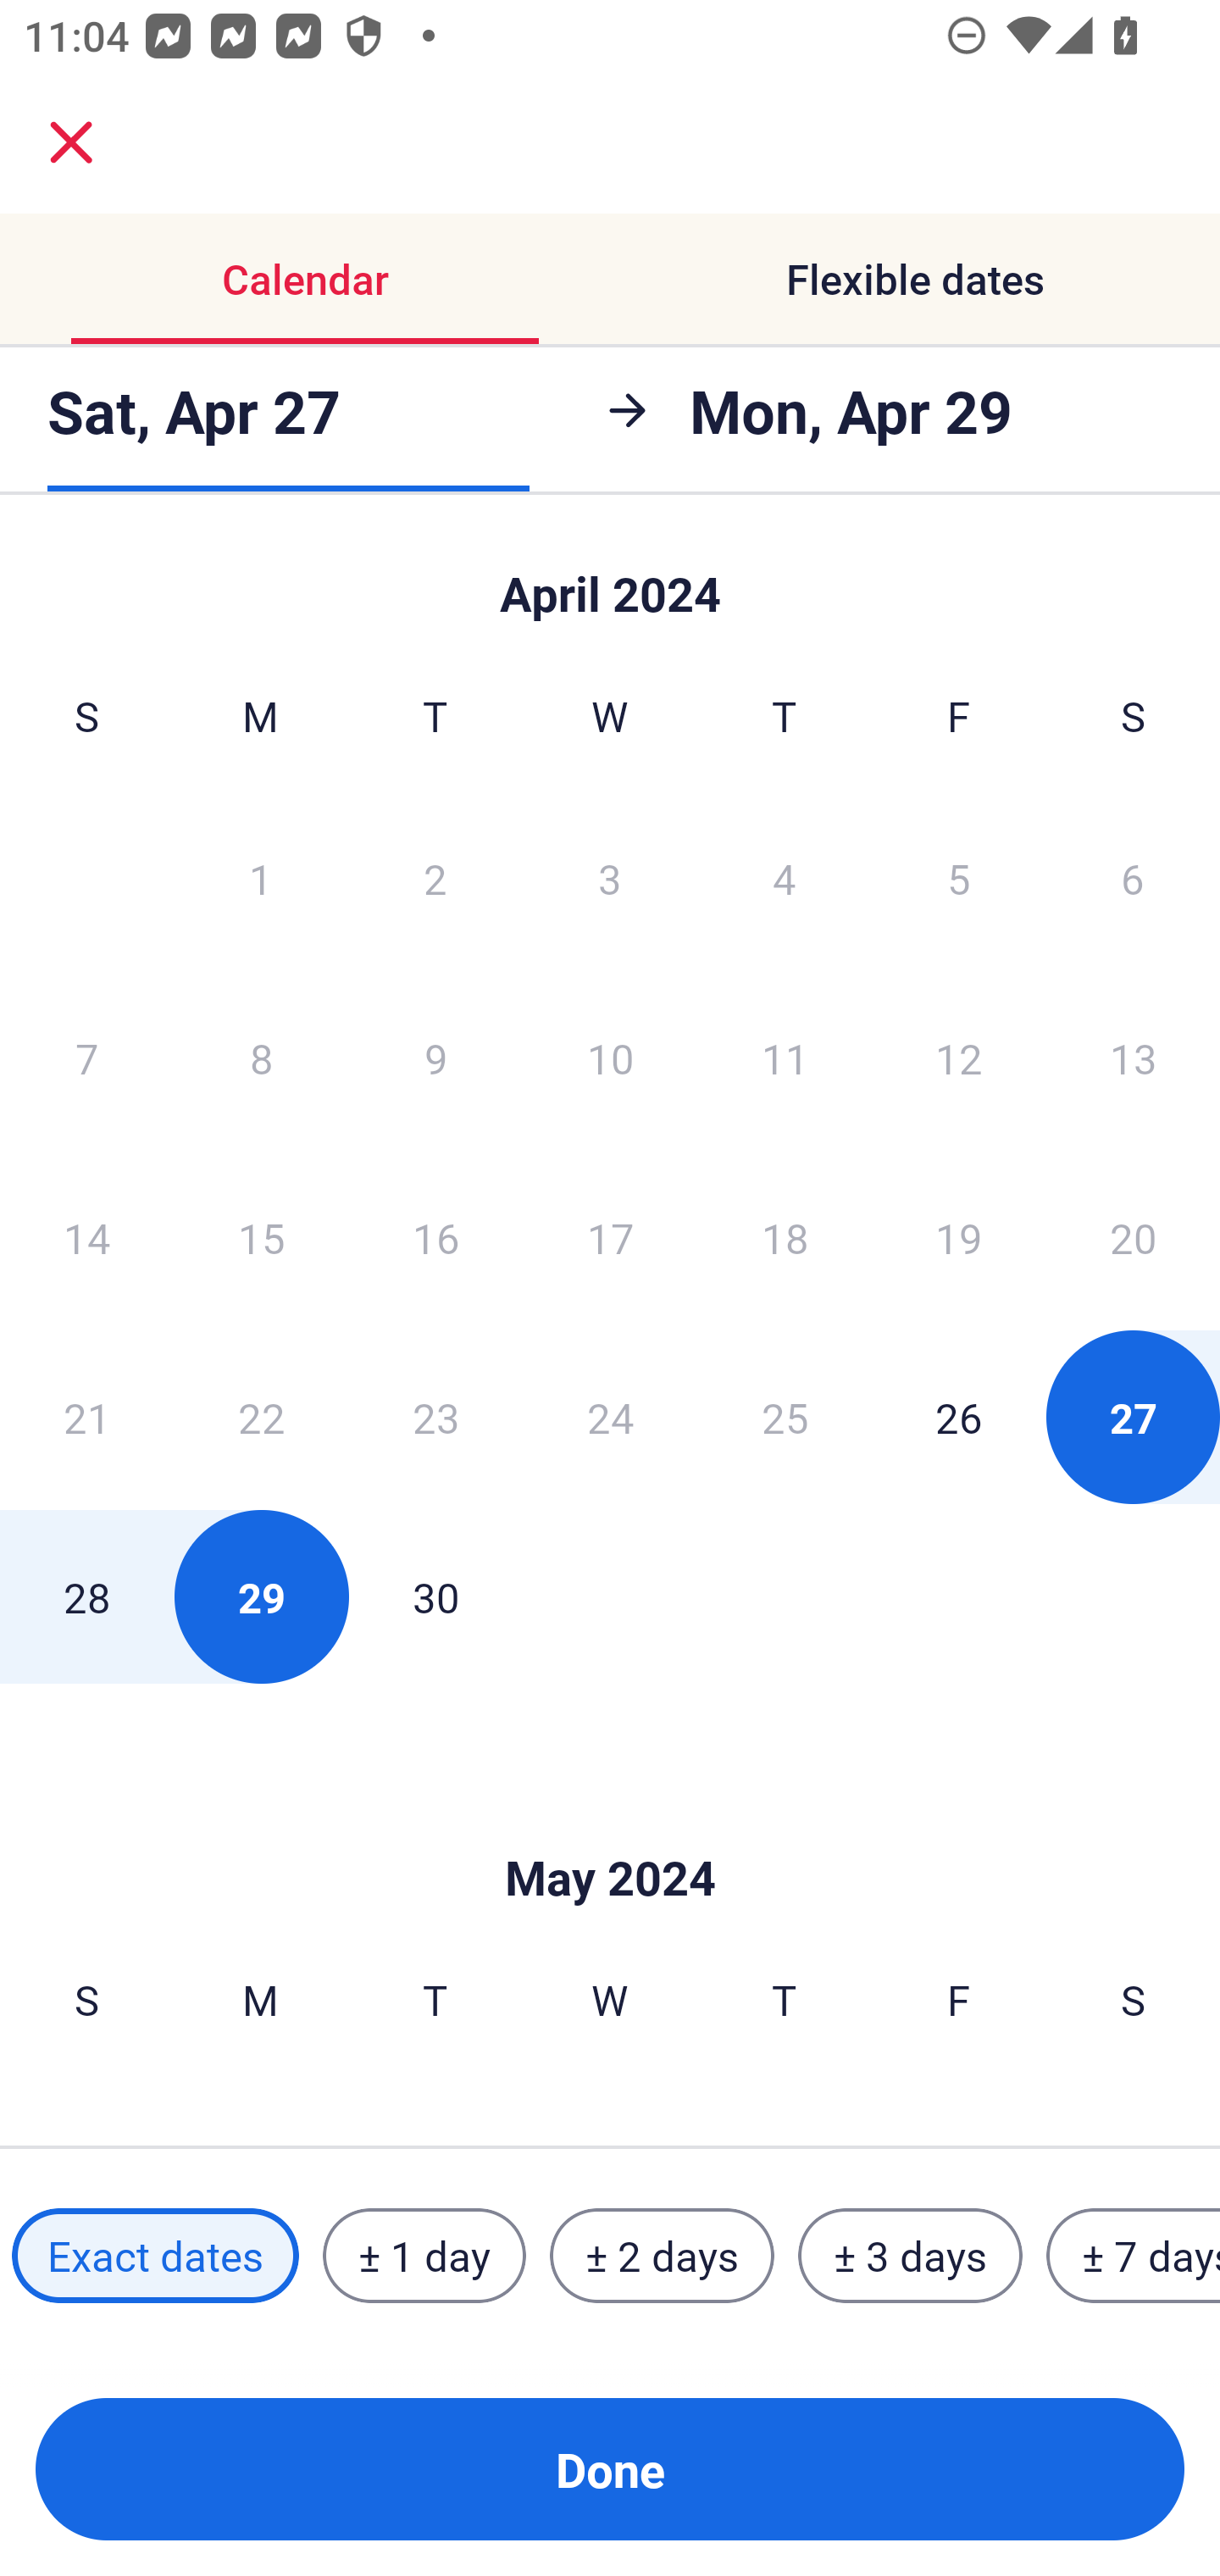 The image size is (1220, 2576). Describe the element at coordinates (261, 1417) in the screenshot. I see `22 Monday, April 22, 2024` at that location.